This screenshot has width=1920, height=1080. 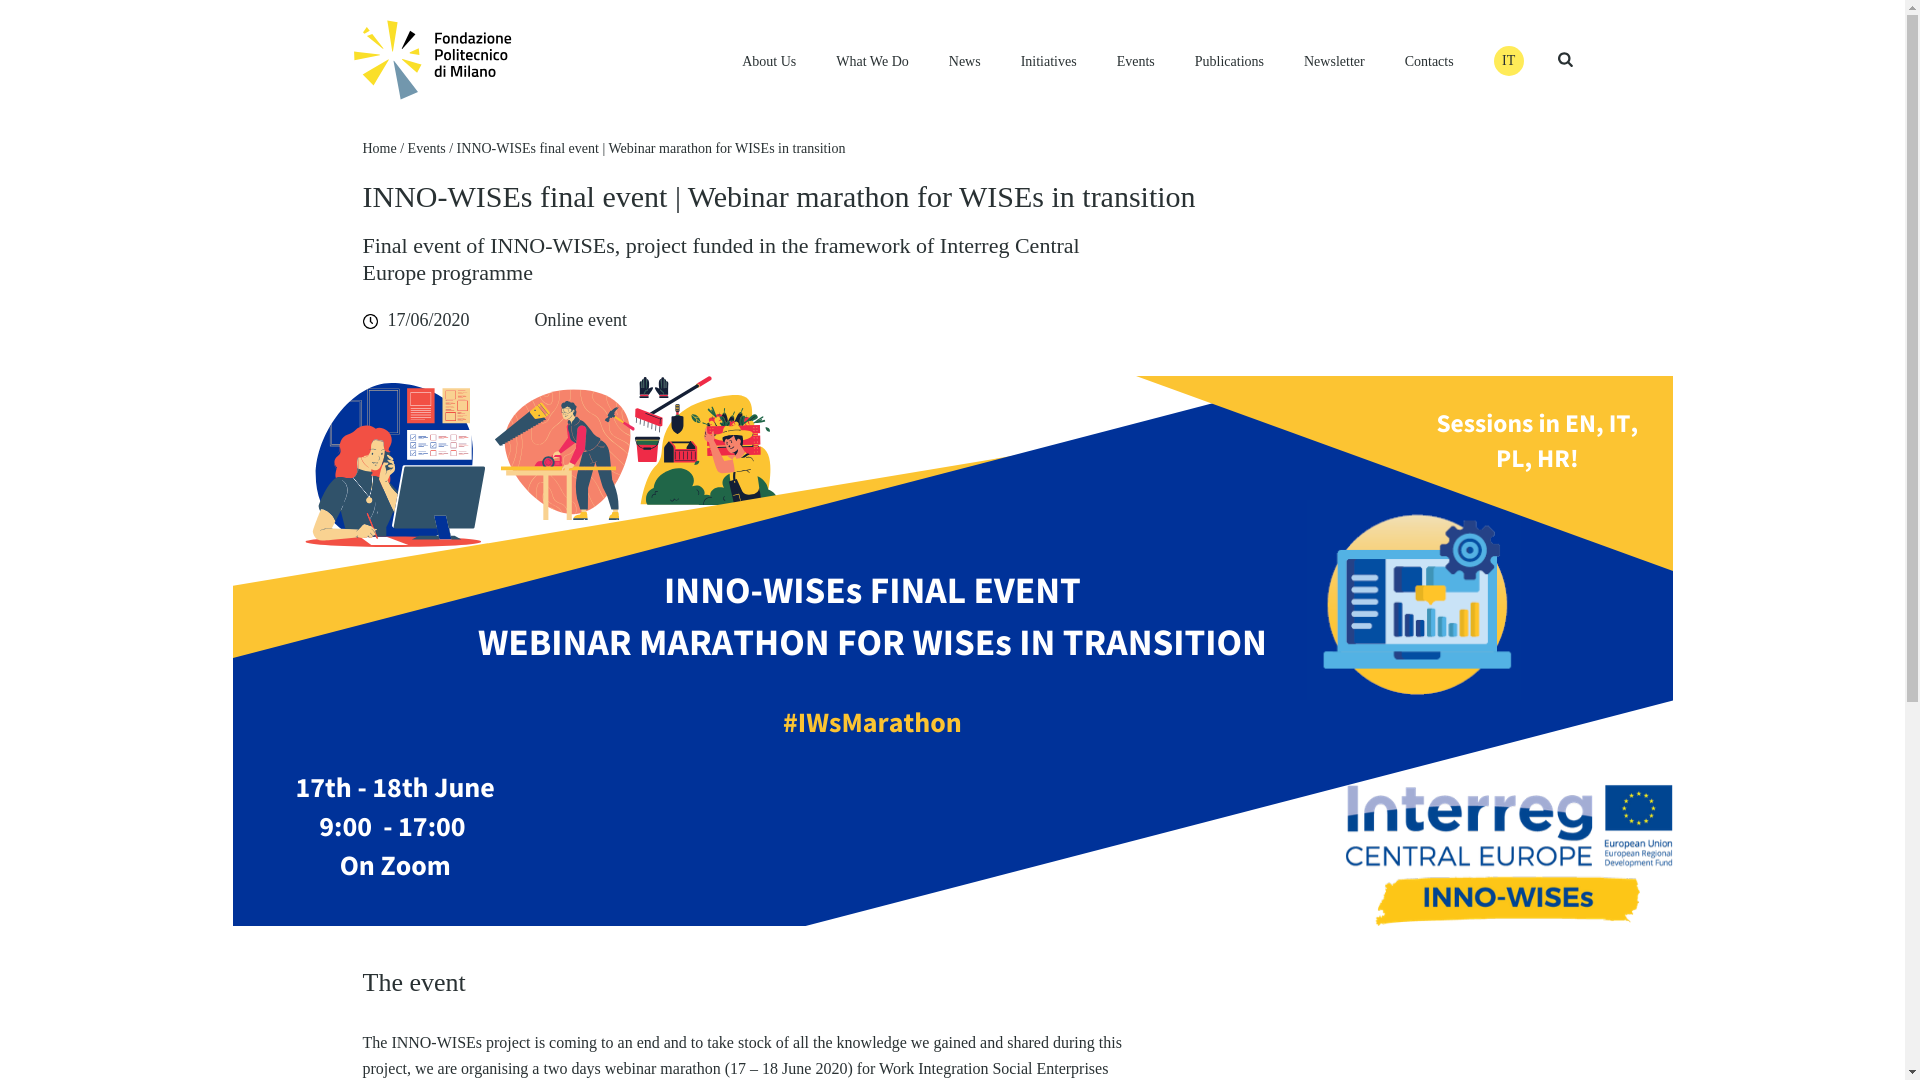 What do you see at coordinates (964, 60) in the screenshot?
I see `News` at bounding box center [964, 60].